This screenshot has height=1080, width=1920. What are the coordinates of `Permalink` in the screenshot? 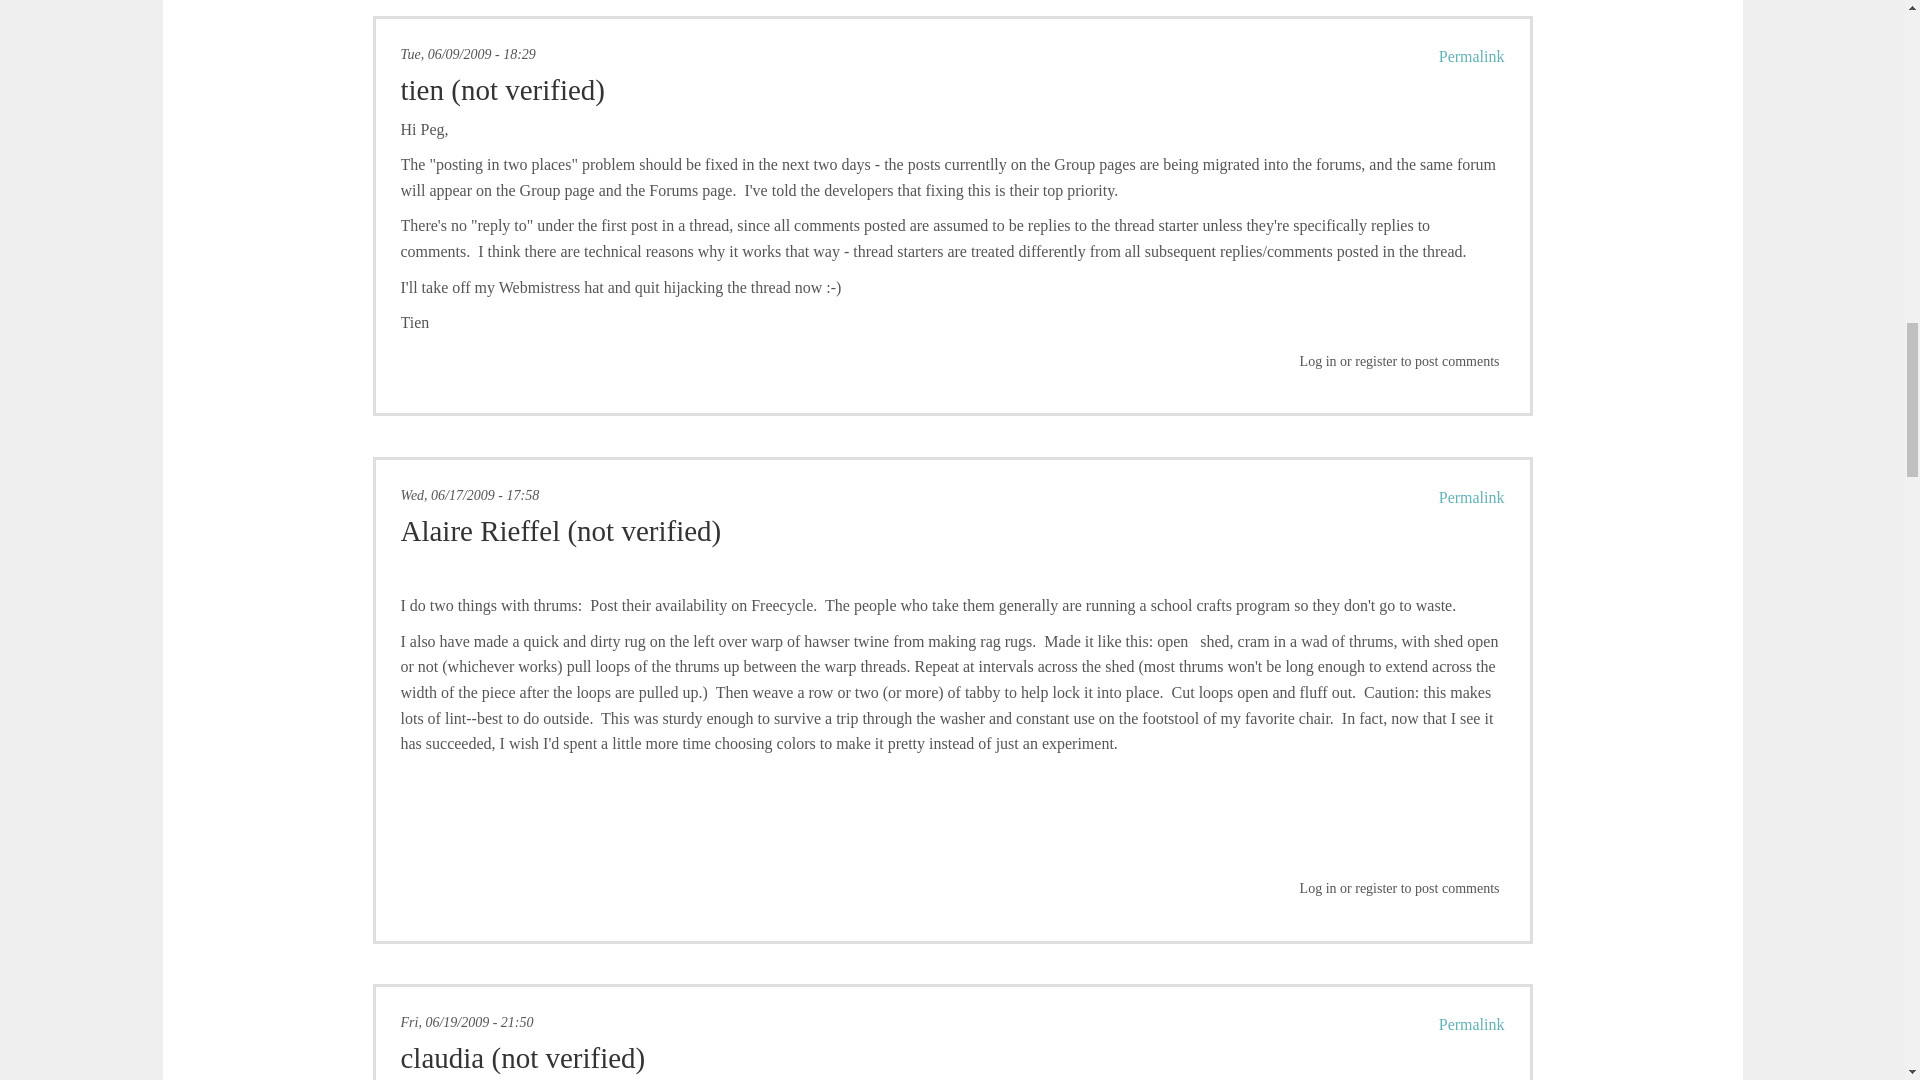 It's located at (1472, 56).